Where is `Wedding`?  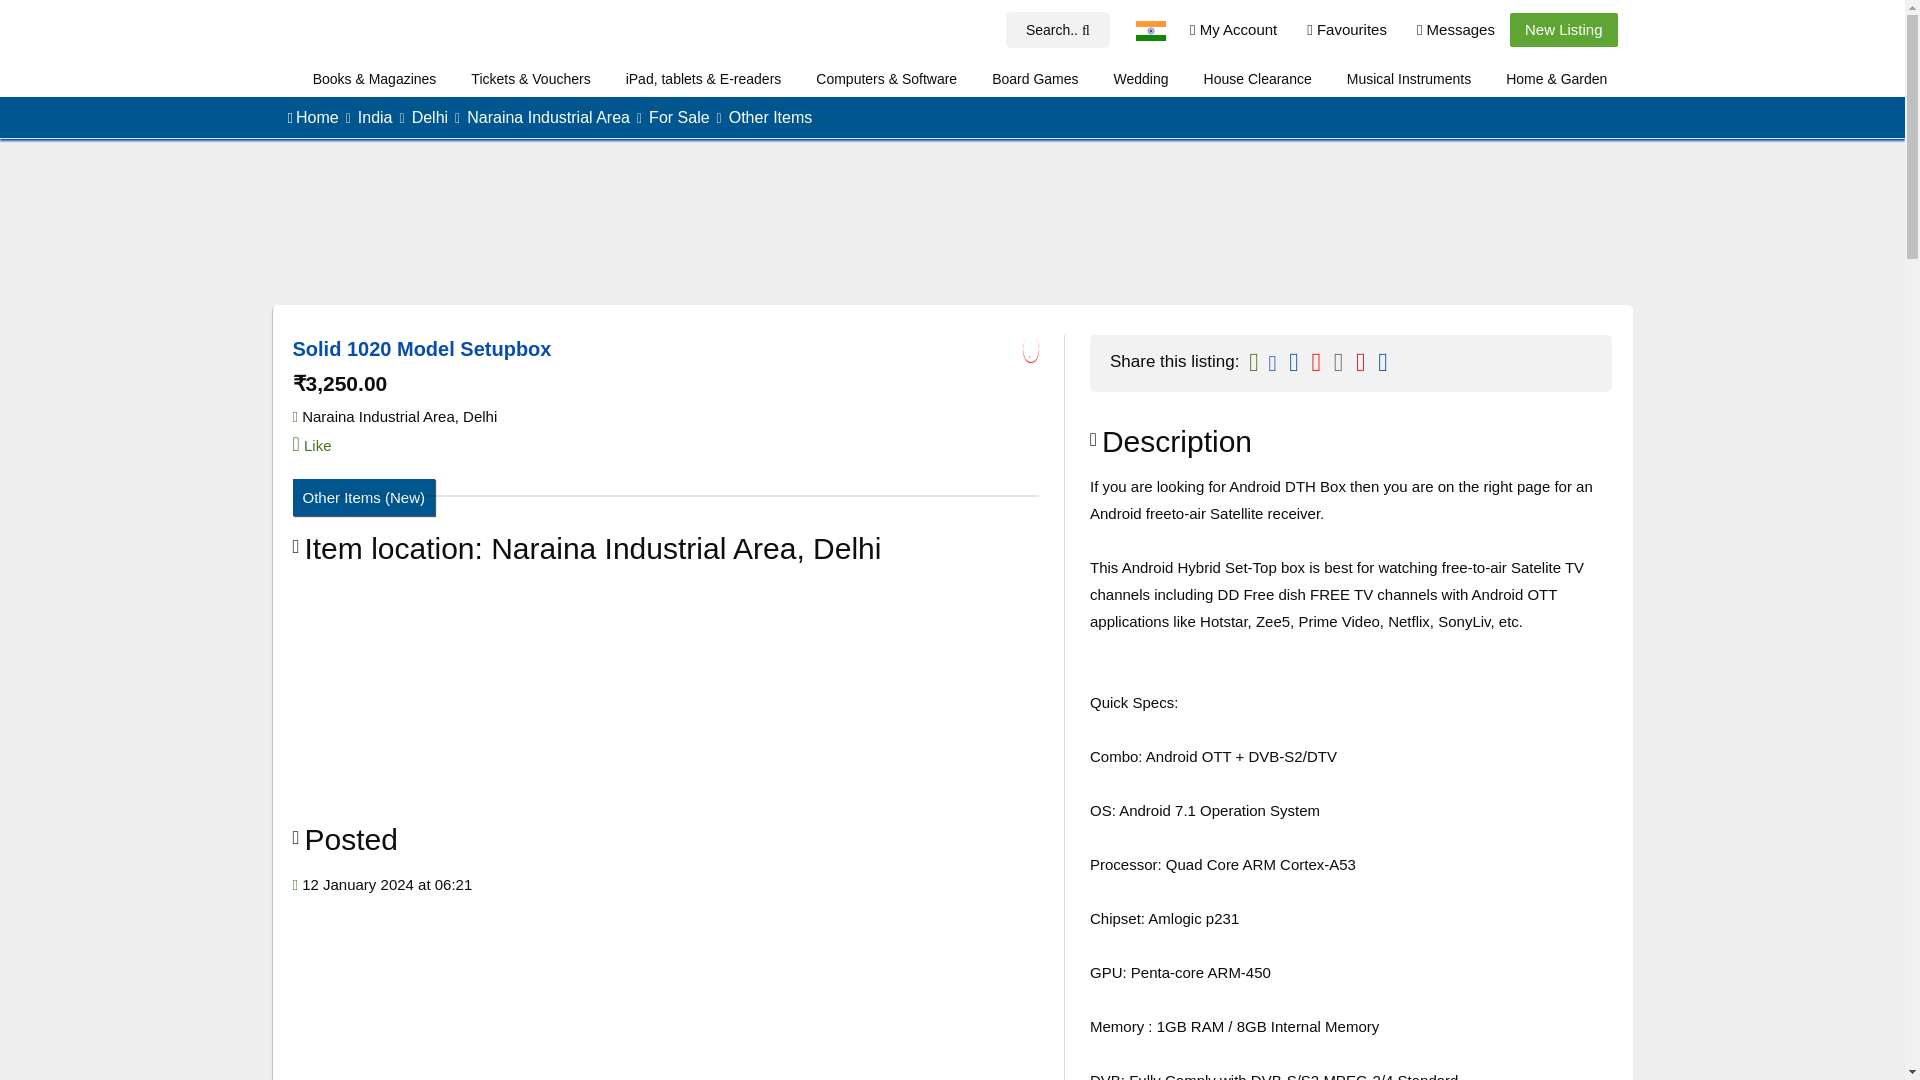 Wedding is located at coordinates (1141, 79).